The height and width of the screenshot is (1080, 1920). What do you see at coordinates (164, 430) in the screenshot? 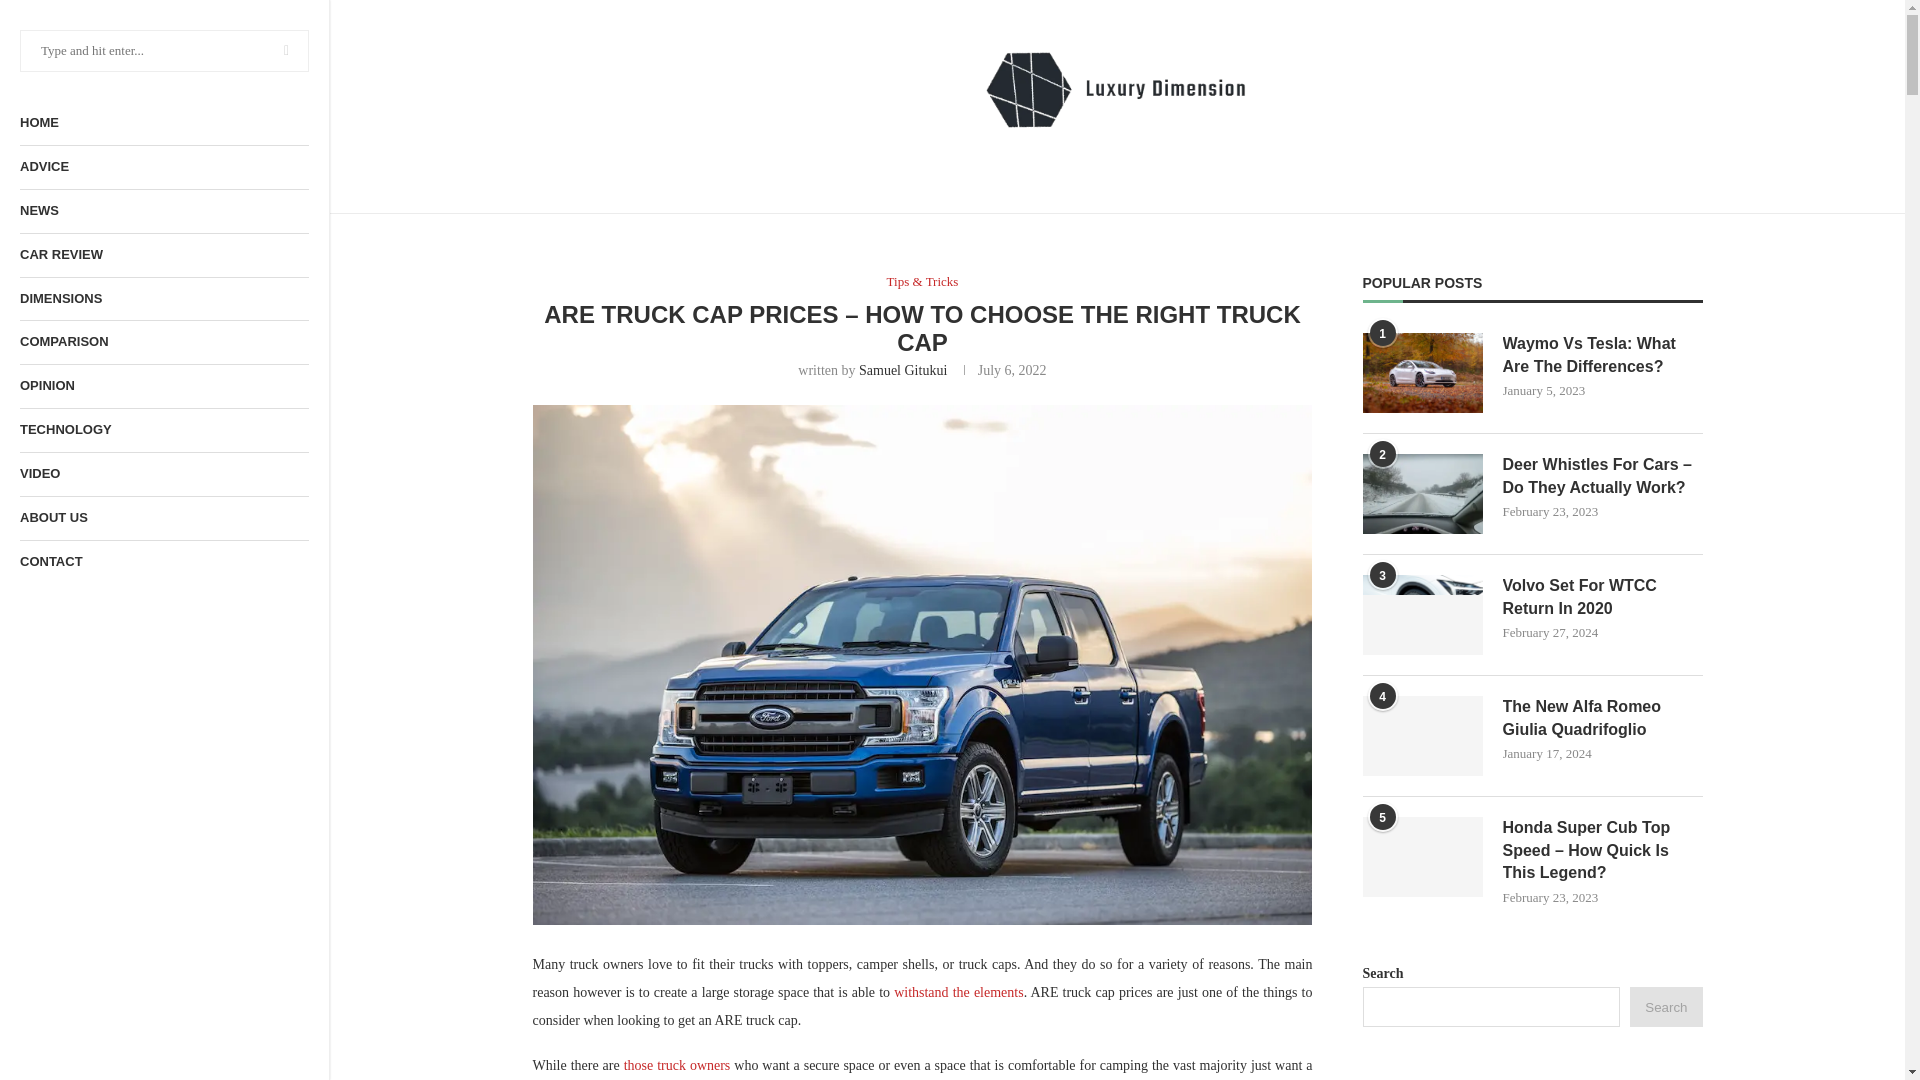
I see `TECHNOLOGY` at bounding box center [164, 430].